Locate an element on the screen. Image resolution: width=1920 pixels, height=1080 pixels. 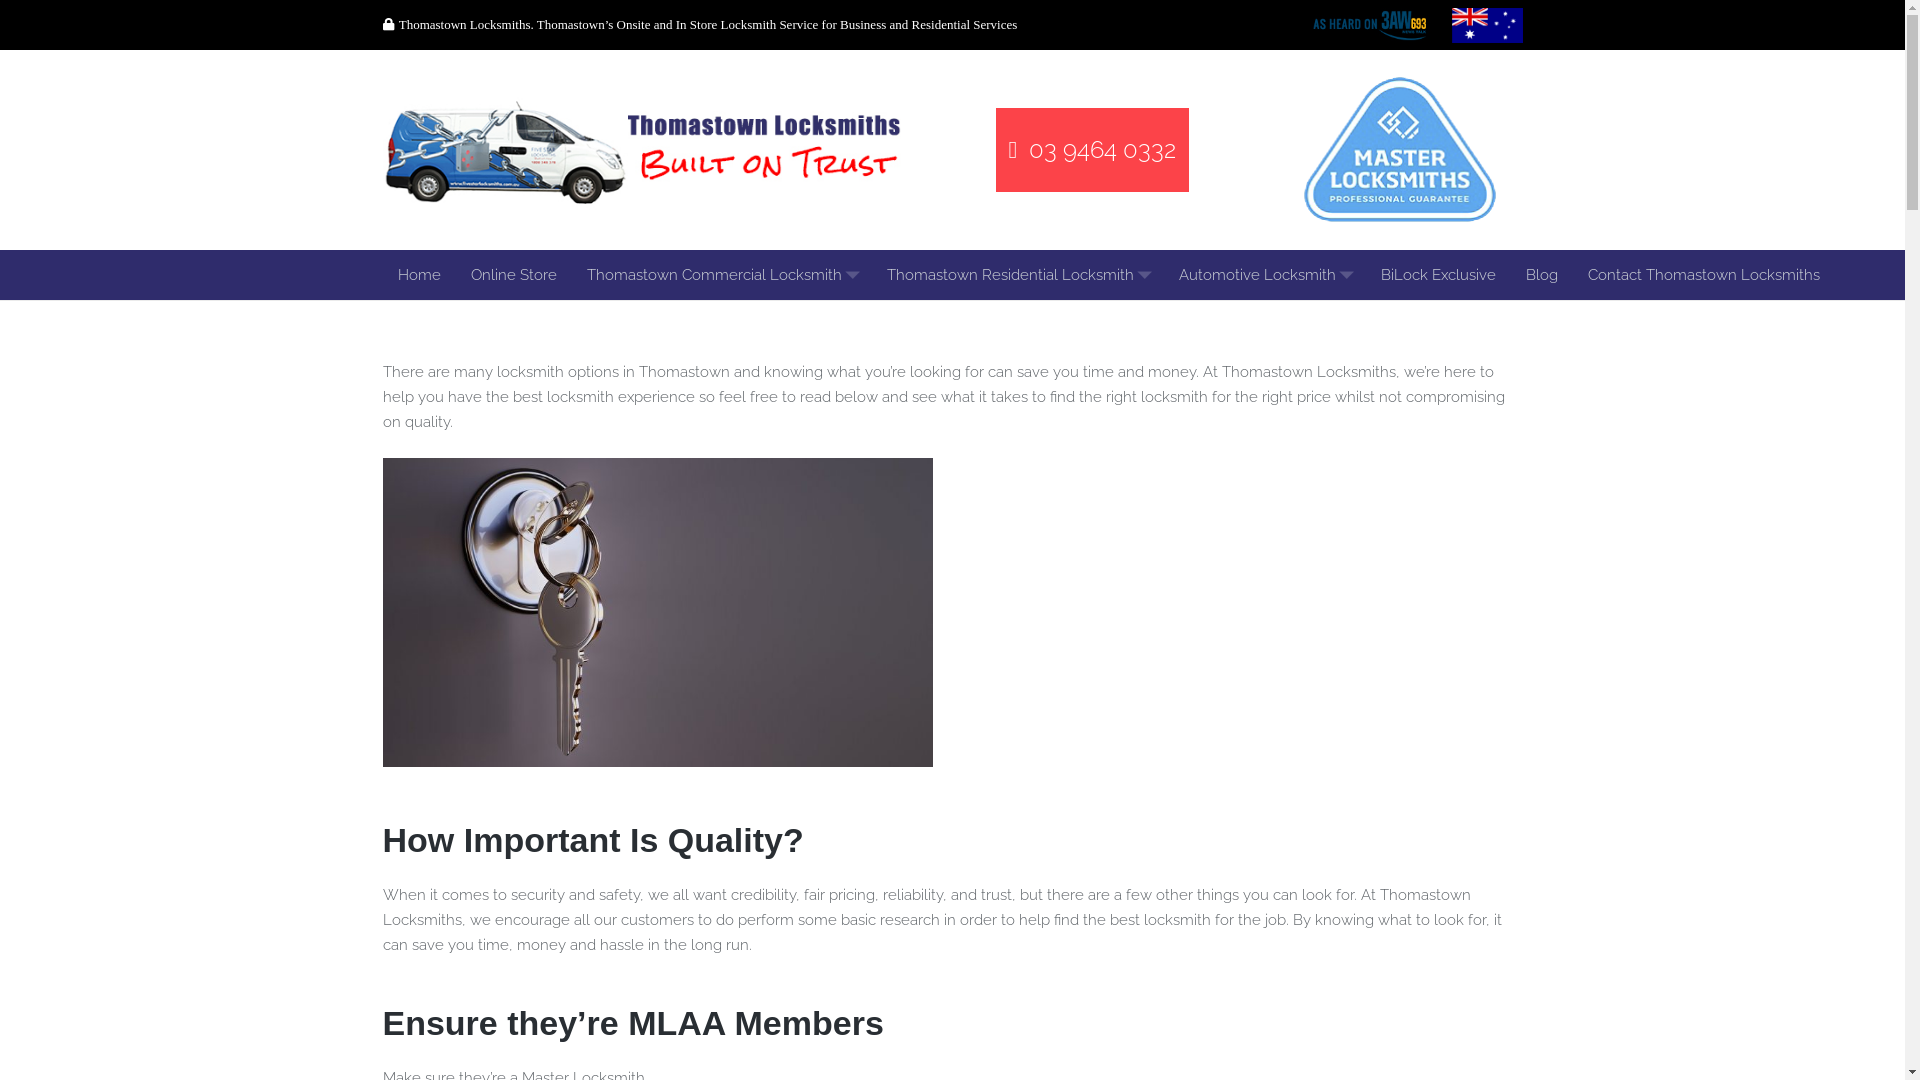
Blog is located at coordinates (1541, 275).